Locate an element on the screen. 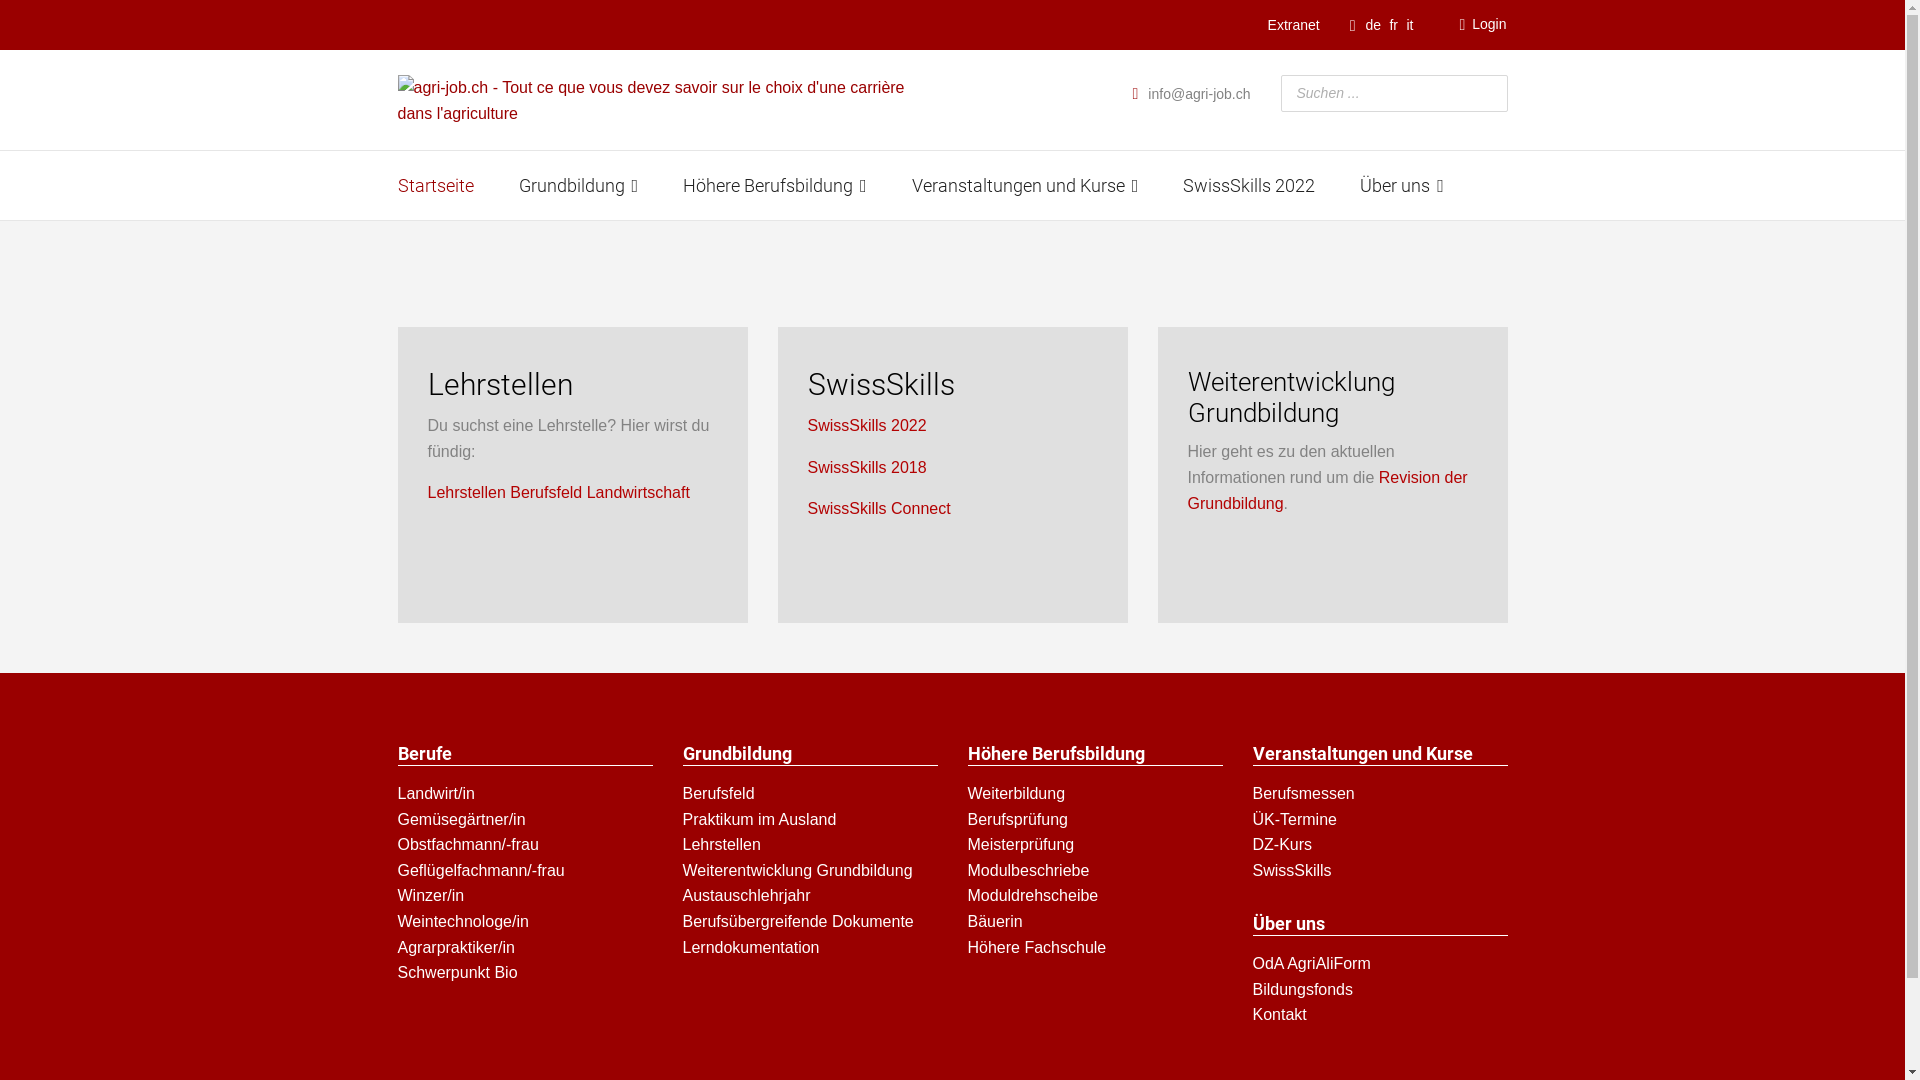  Weintechnologe/in is located at coordinates (526, 922).